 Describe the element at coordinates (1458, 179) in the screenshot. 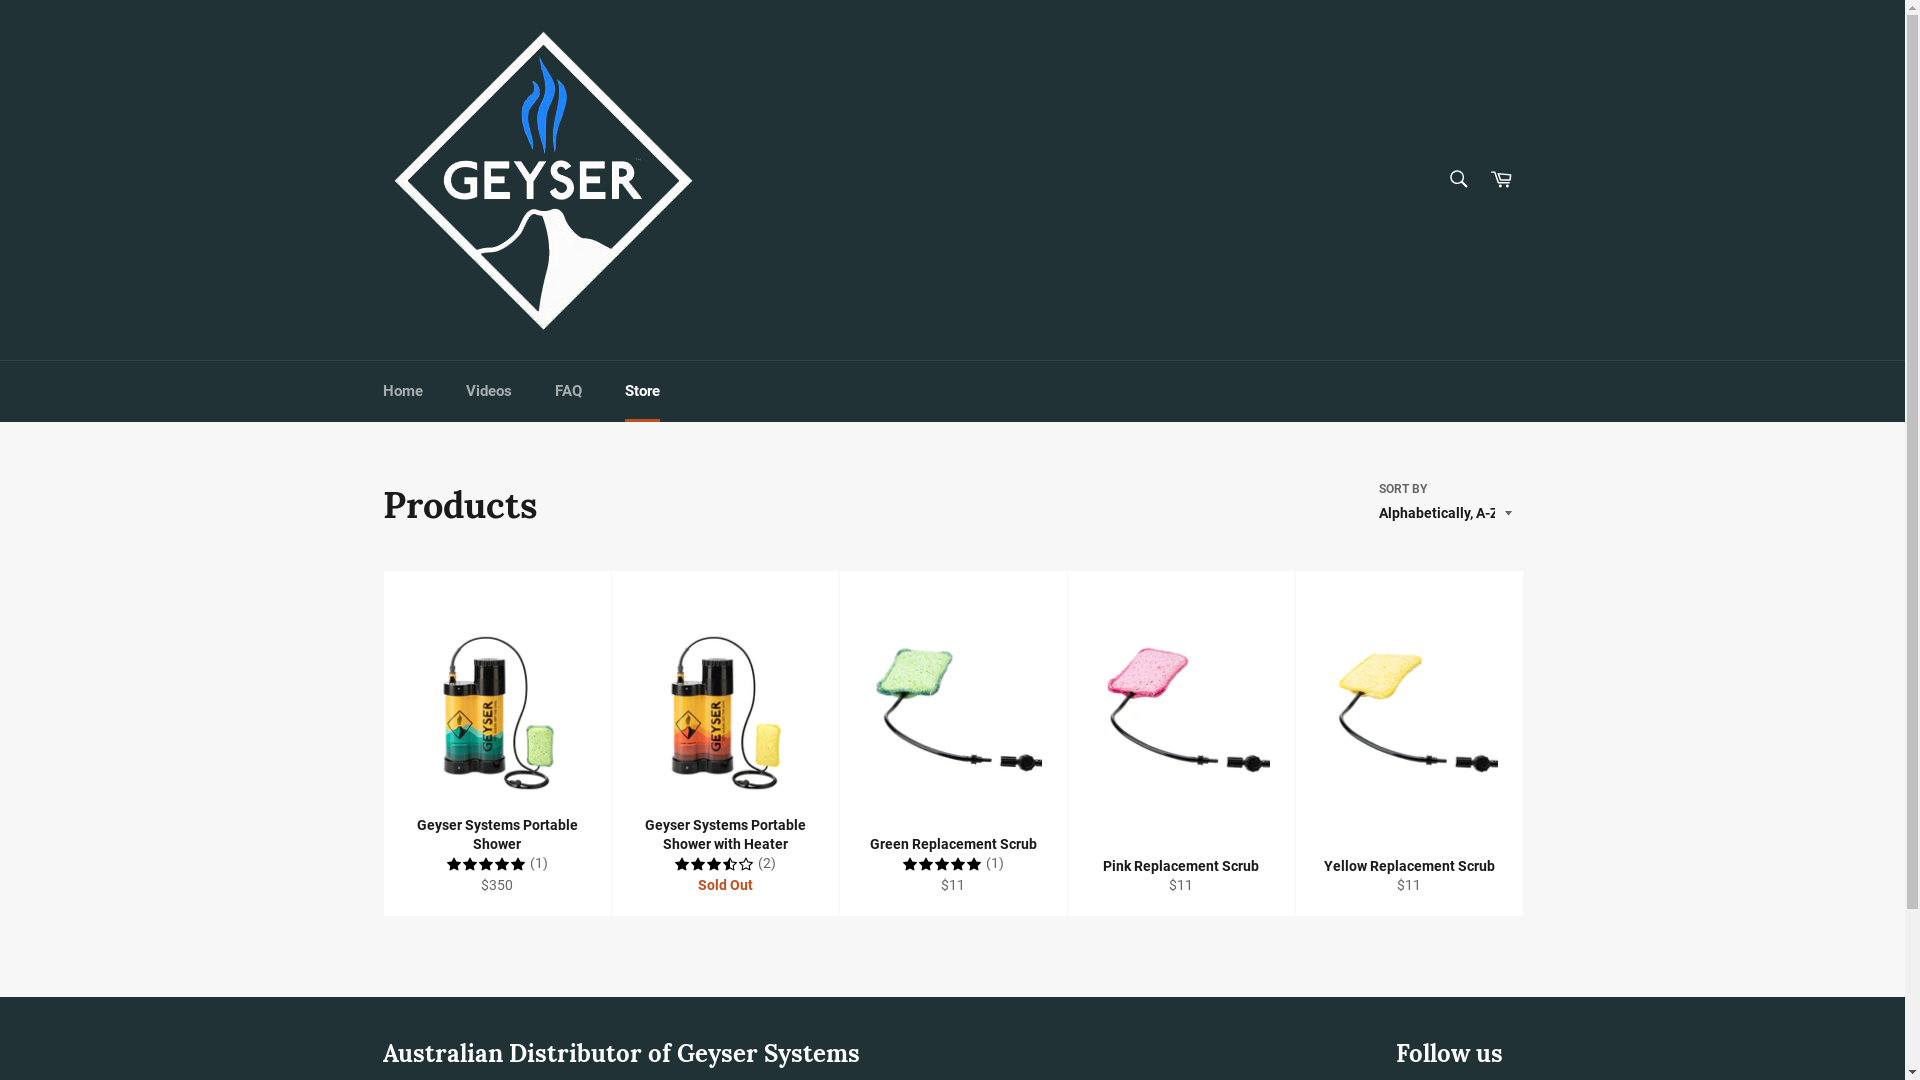

I see `Search` at that location.